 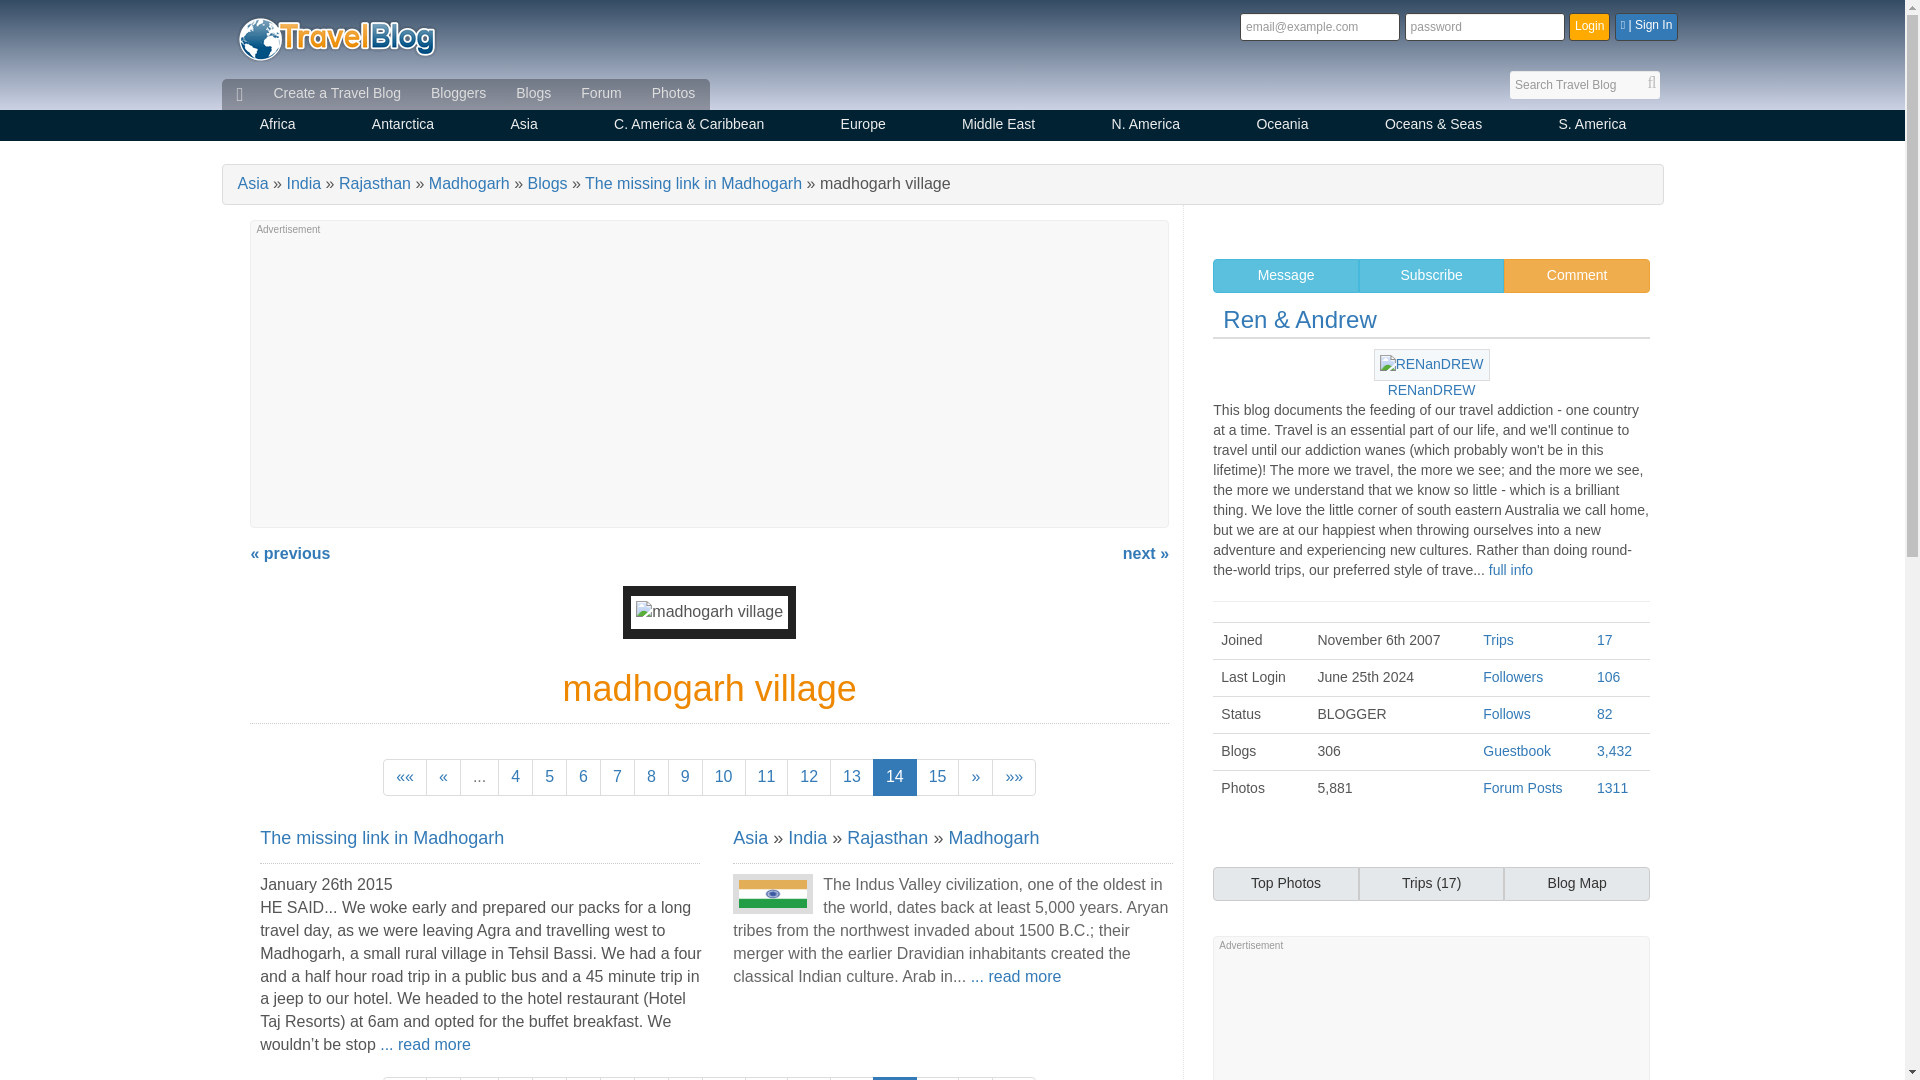 What do you see at coordinates (404, 777) in the screenshot?
I see `First` at bounding box center [404, 777].